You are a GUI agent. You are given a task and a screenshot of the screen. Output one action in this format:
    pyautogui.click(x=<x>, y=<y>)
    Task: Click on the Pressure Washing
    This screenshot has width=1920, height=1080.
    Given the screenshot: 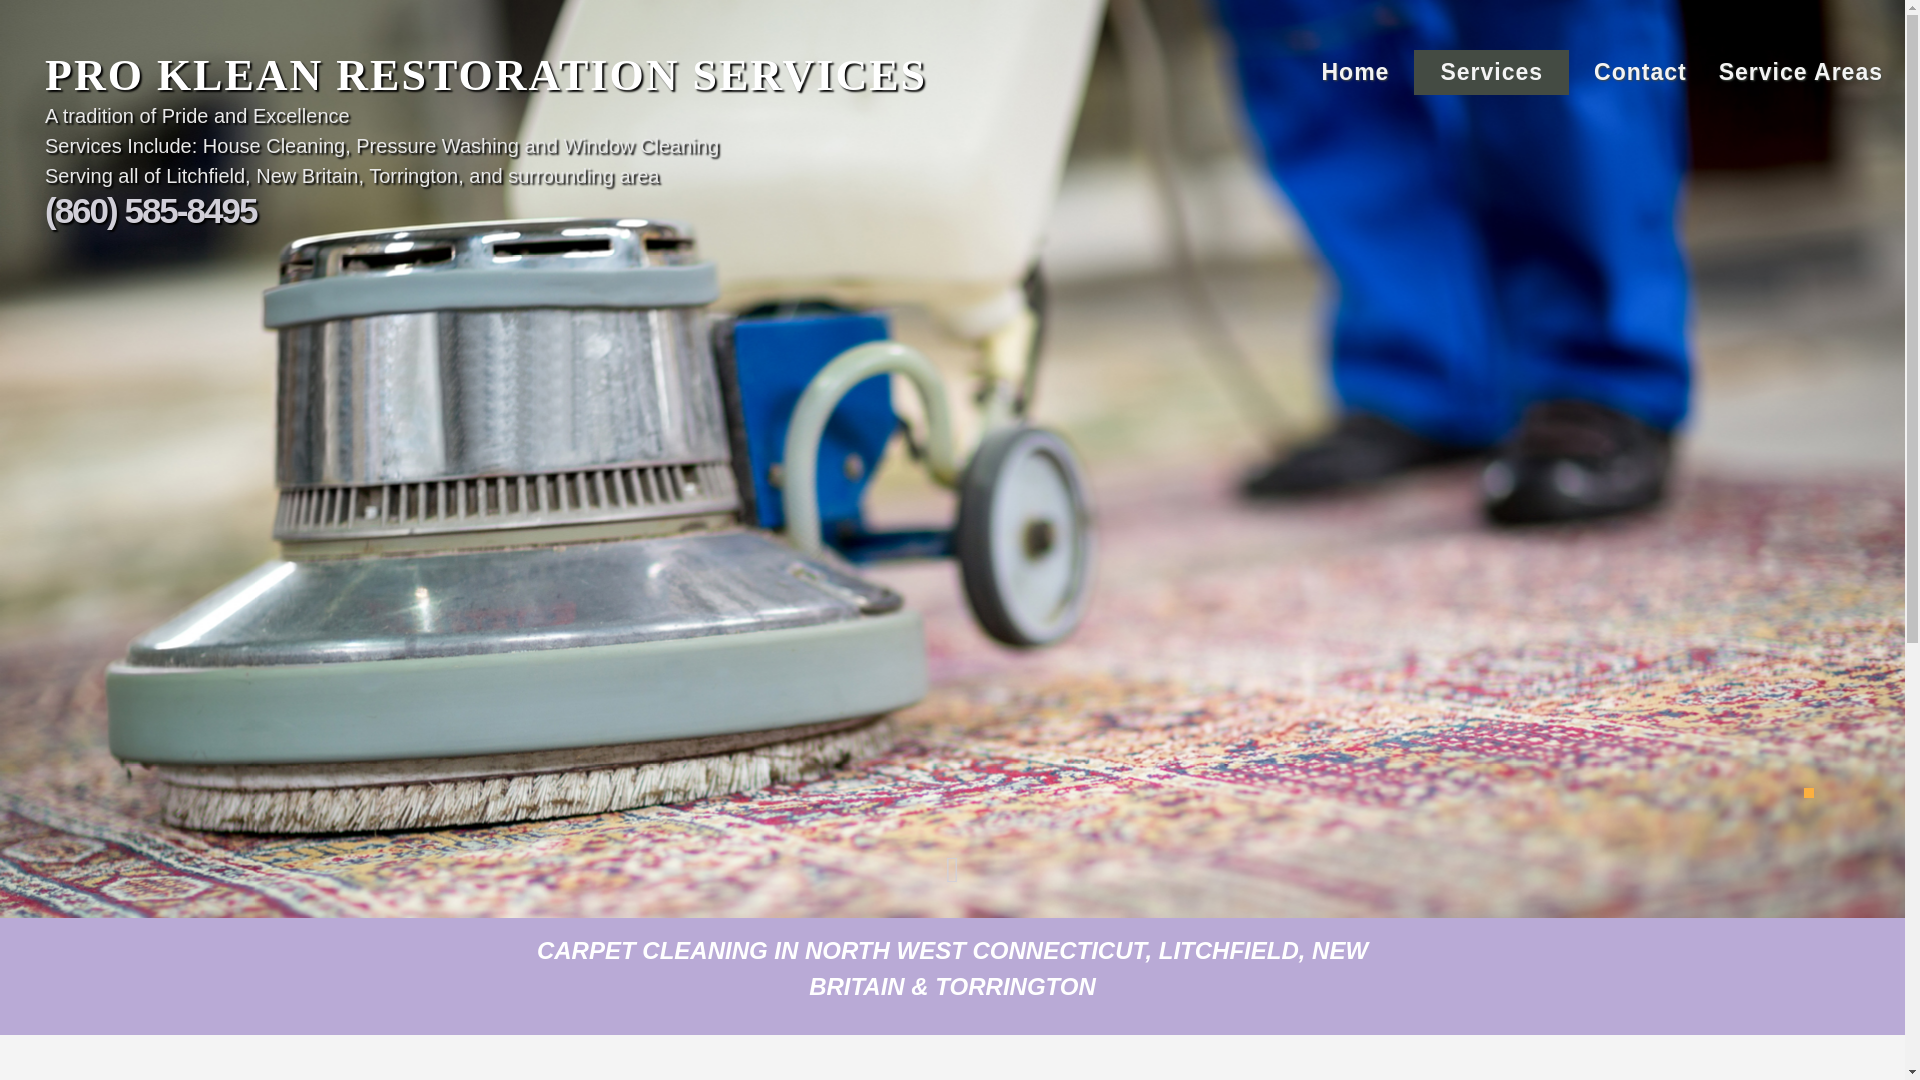 What is the action you would take?
    pyautogui.click(x=1490, y=432)
    